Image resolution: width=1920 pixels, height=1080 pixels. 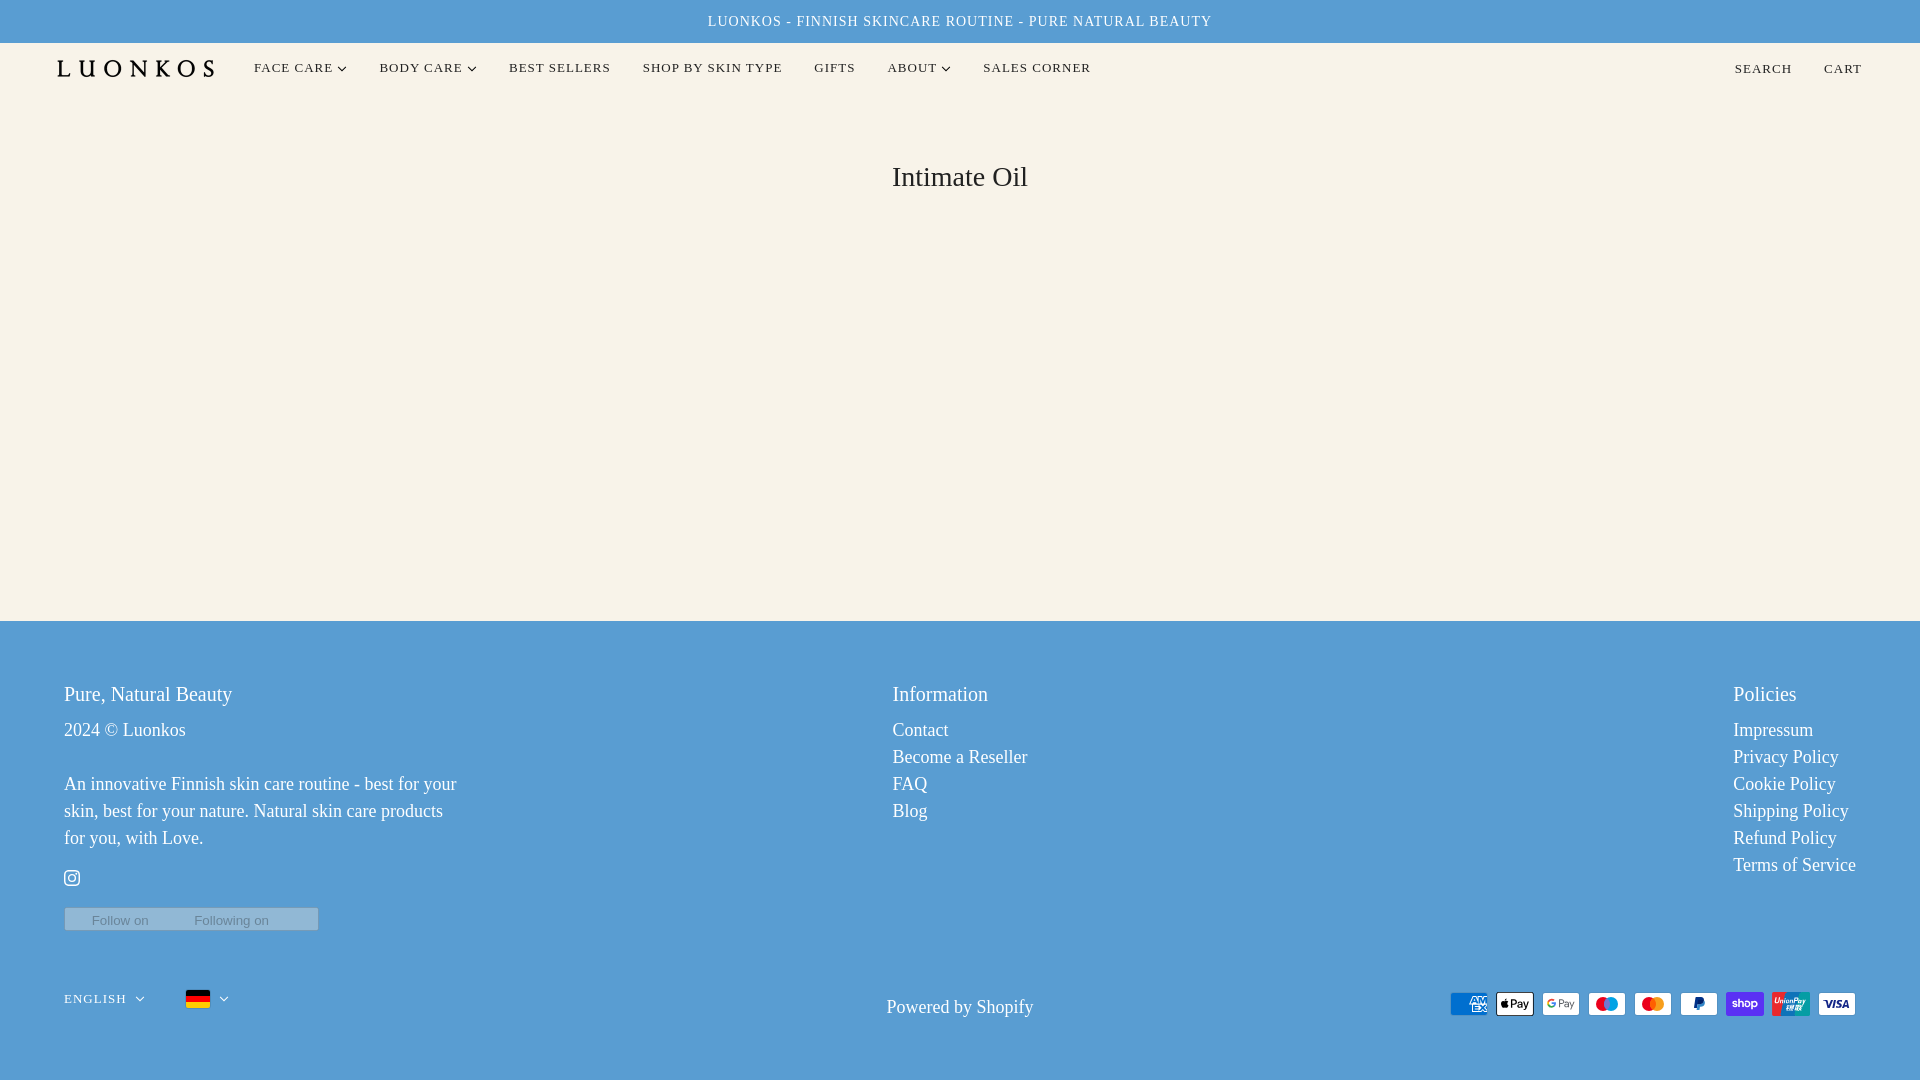 I want to click on Luonkos International, so click(x=135, y=67).